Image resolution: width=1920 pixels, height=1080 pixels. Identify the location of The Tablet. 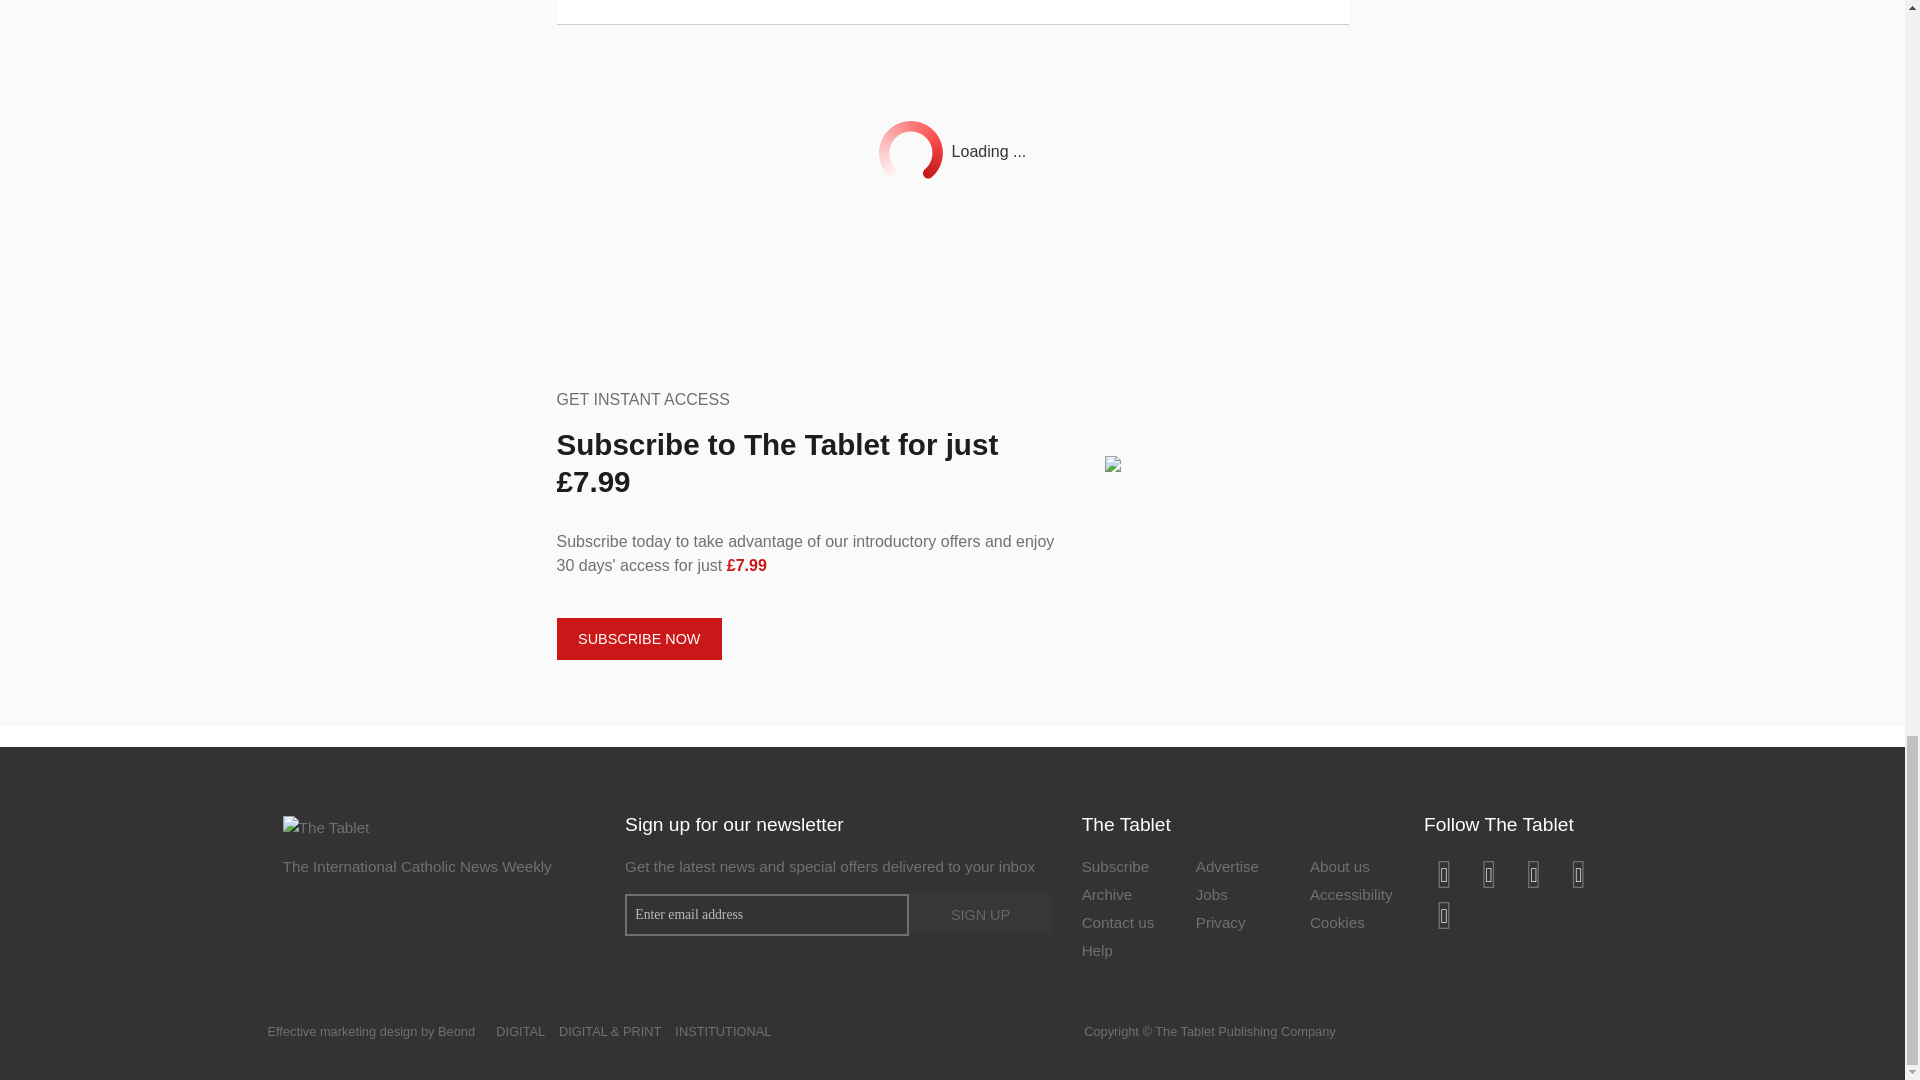
(326, 826).